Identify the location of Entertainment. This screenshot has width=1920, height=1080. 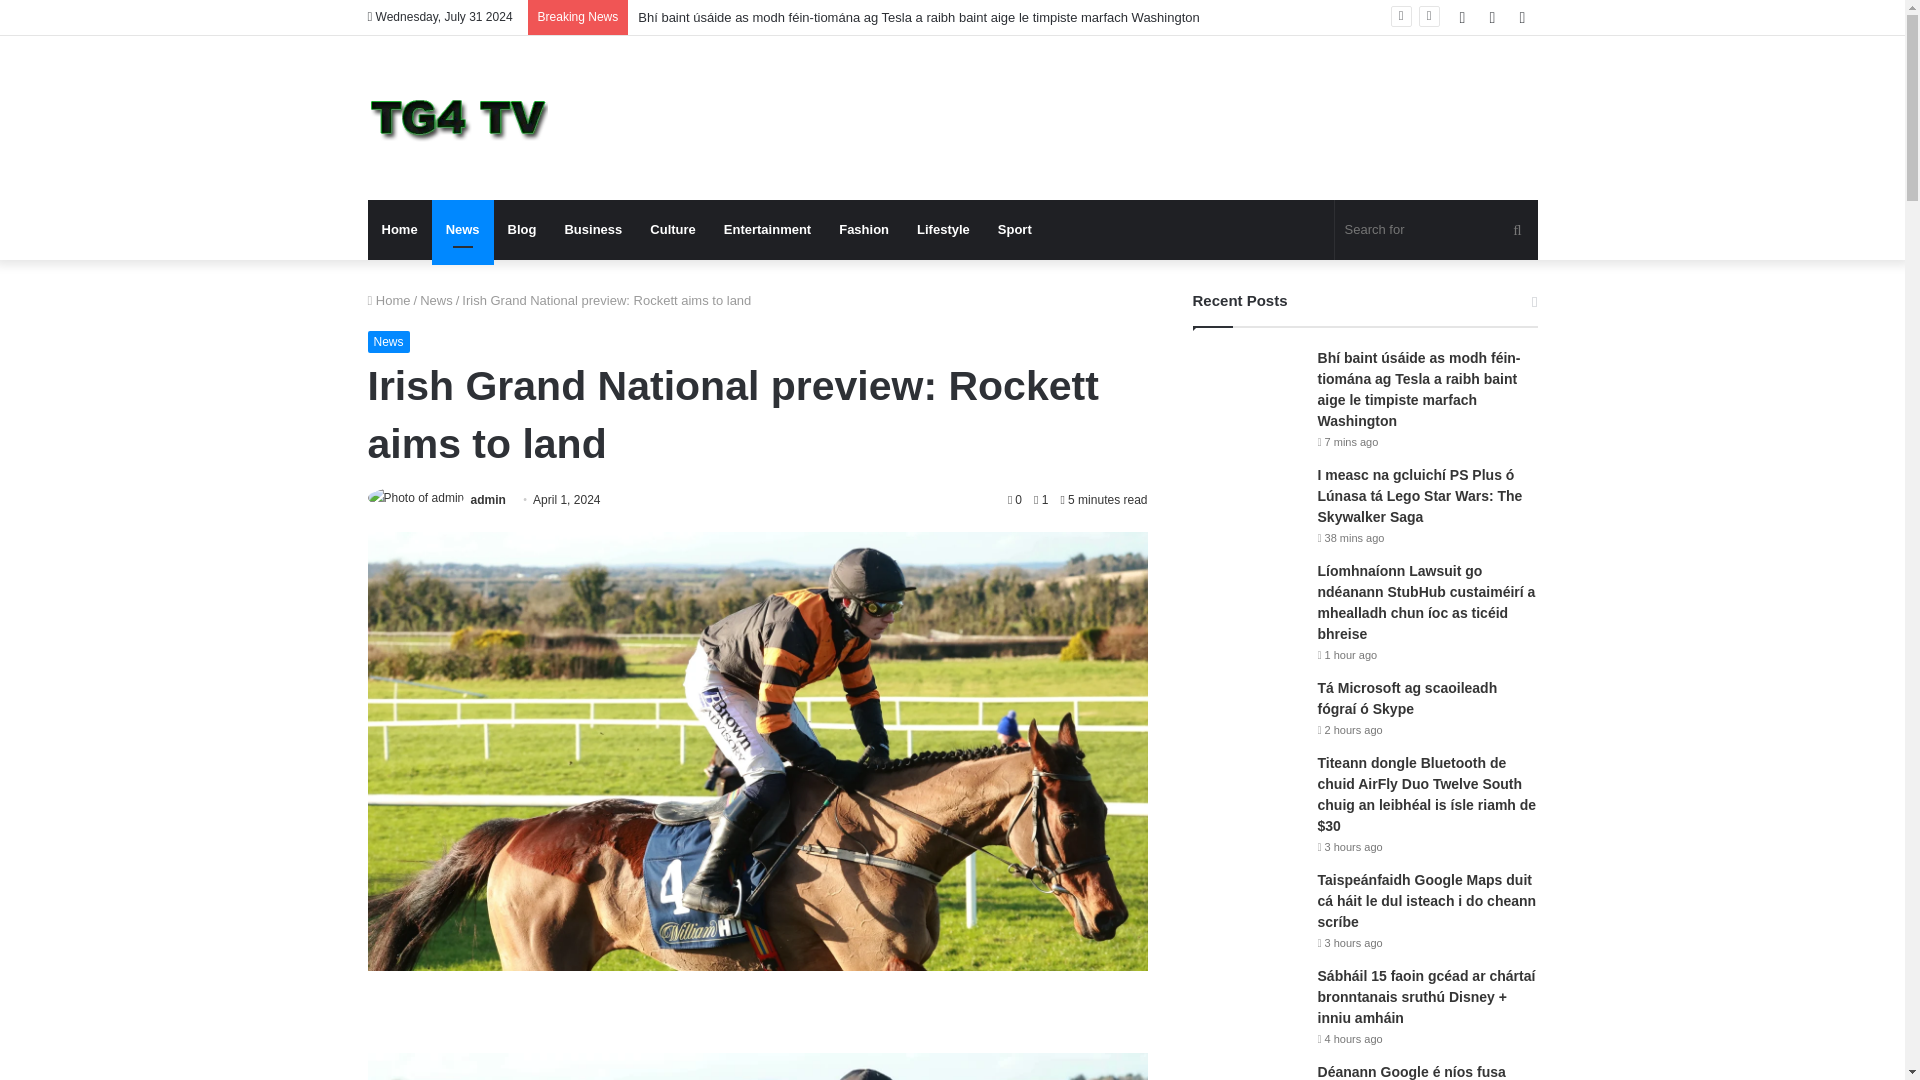
(768, 230).